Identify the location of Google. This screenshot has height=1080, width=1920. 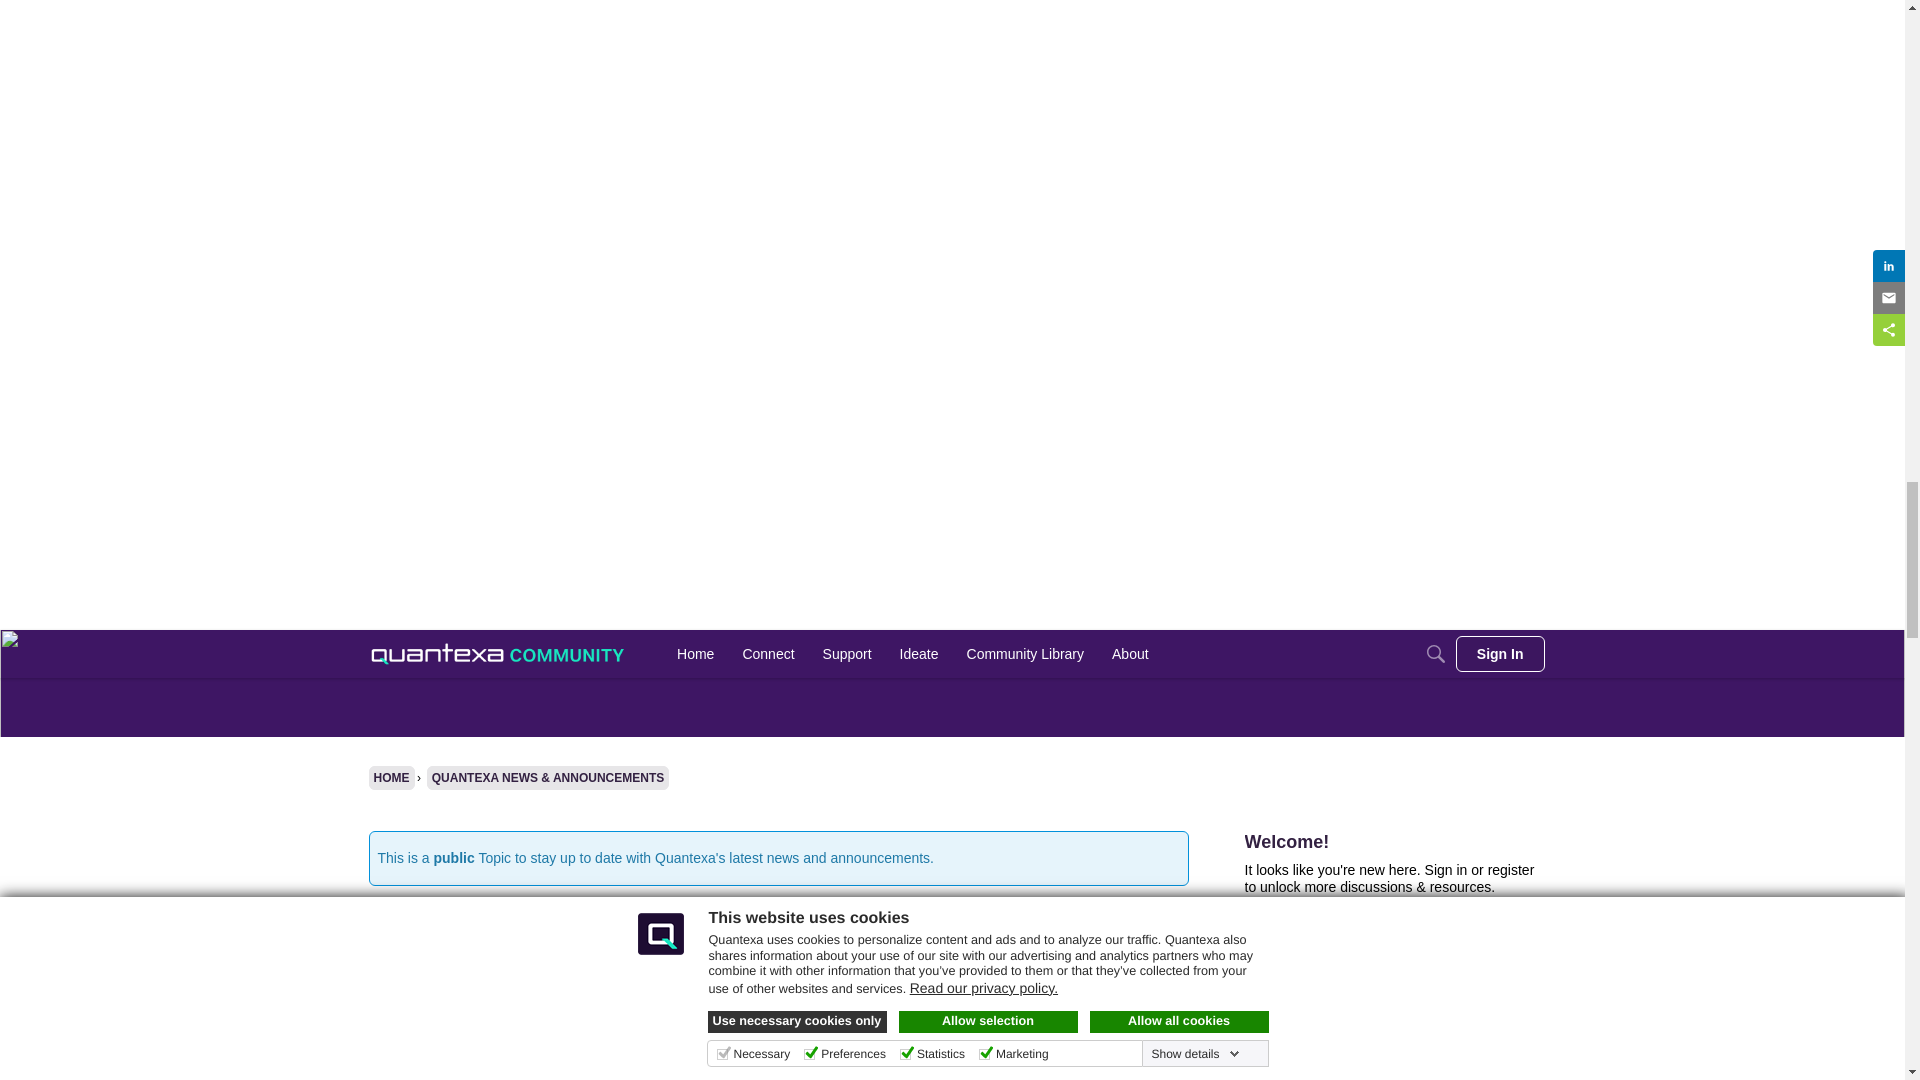
(412, 54).